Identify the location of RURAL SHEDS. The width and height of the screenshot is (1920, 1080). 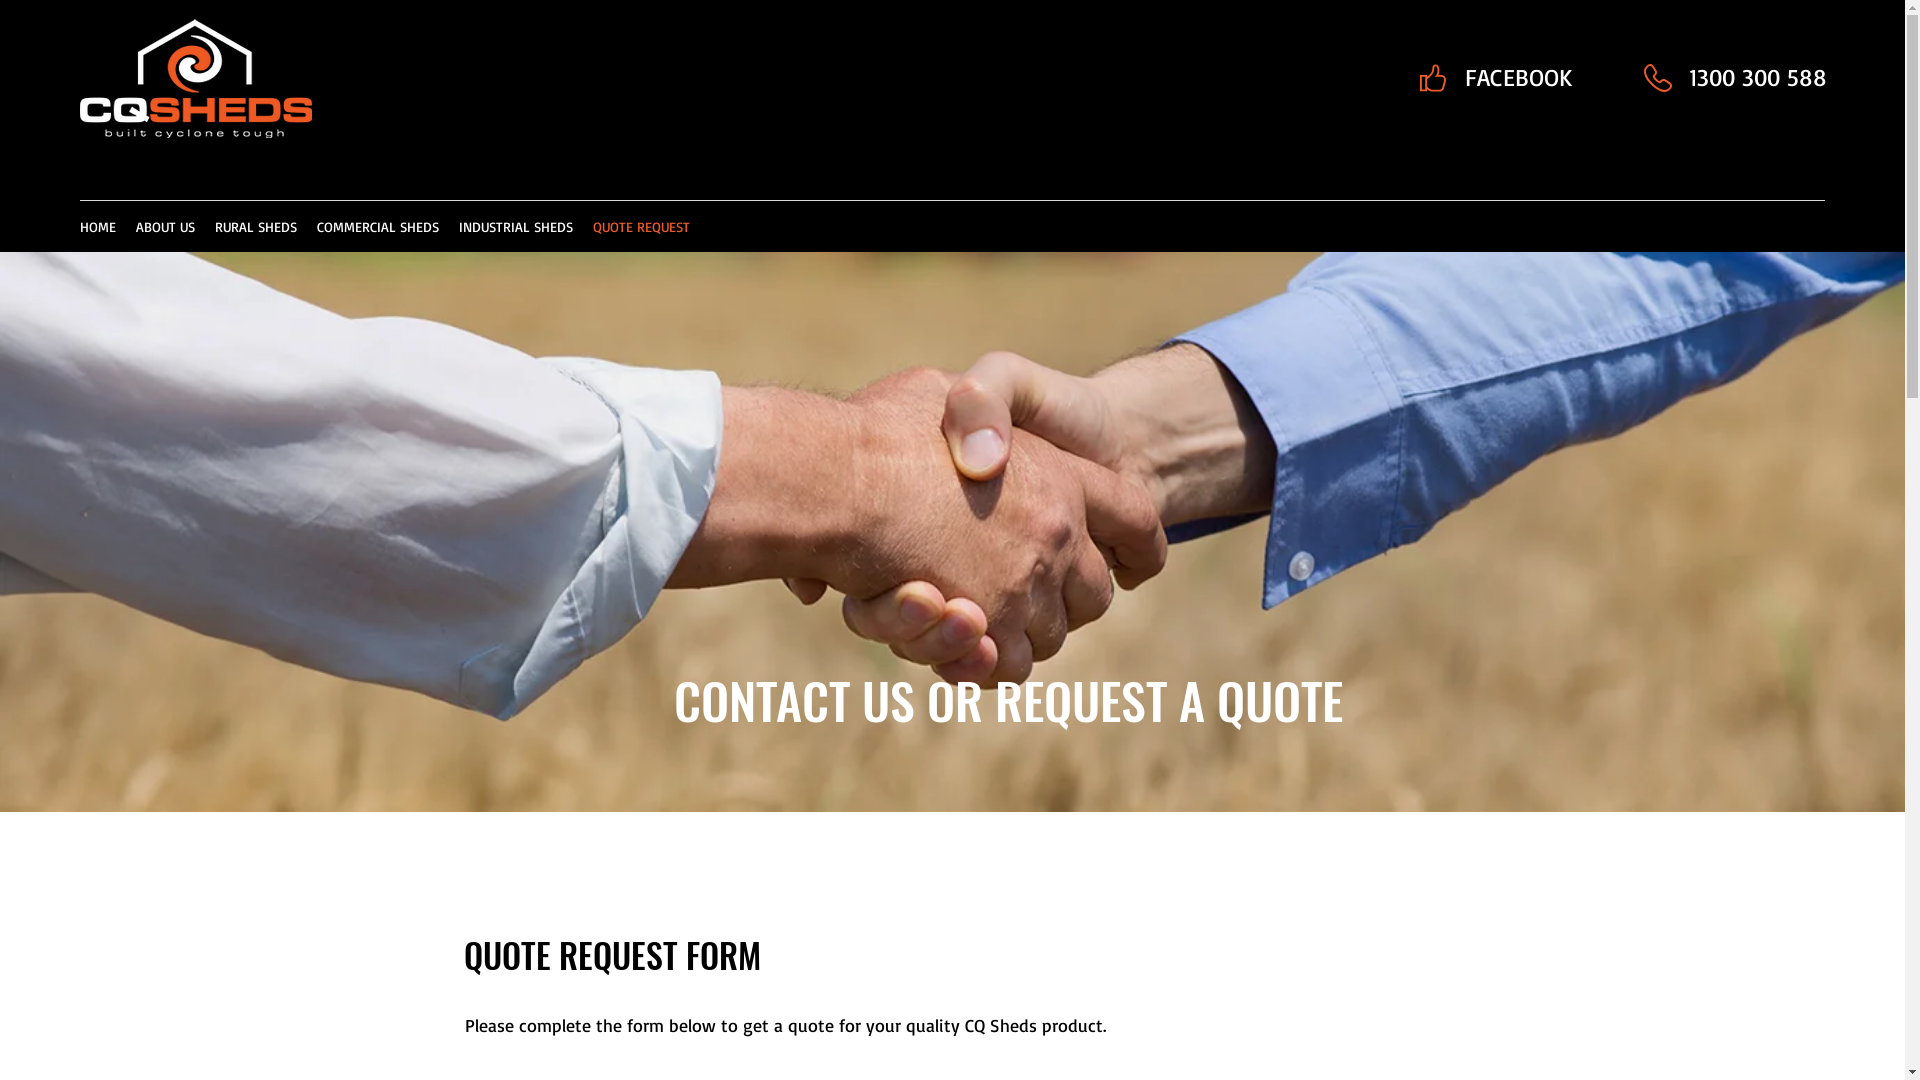
(256, 227).